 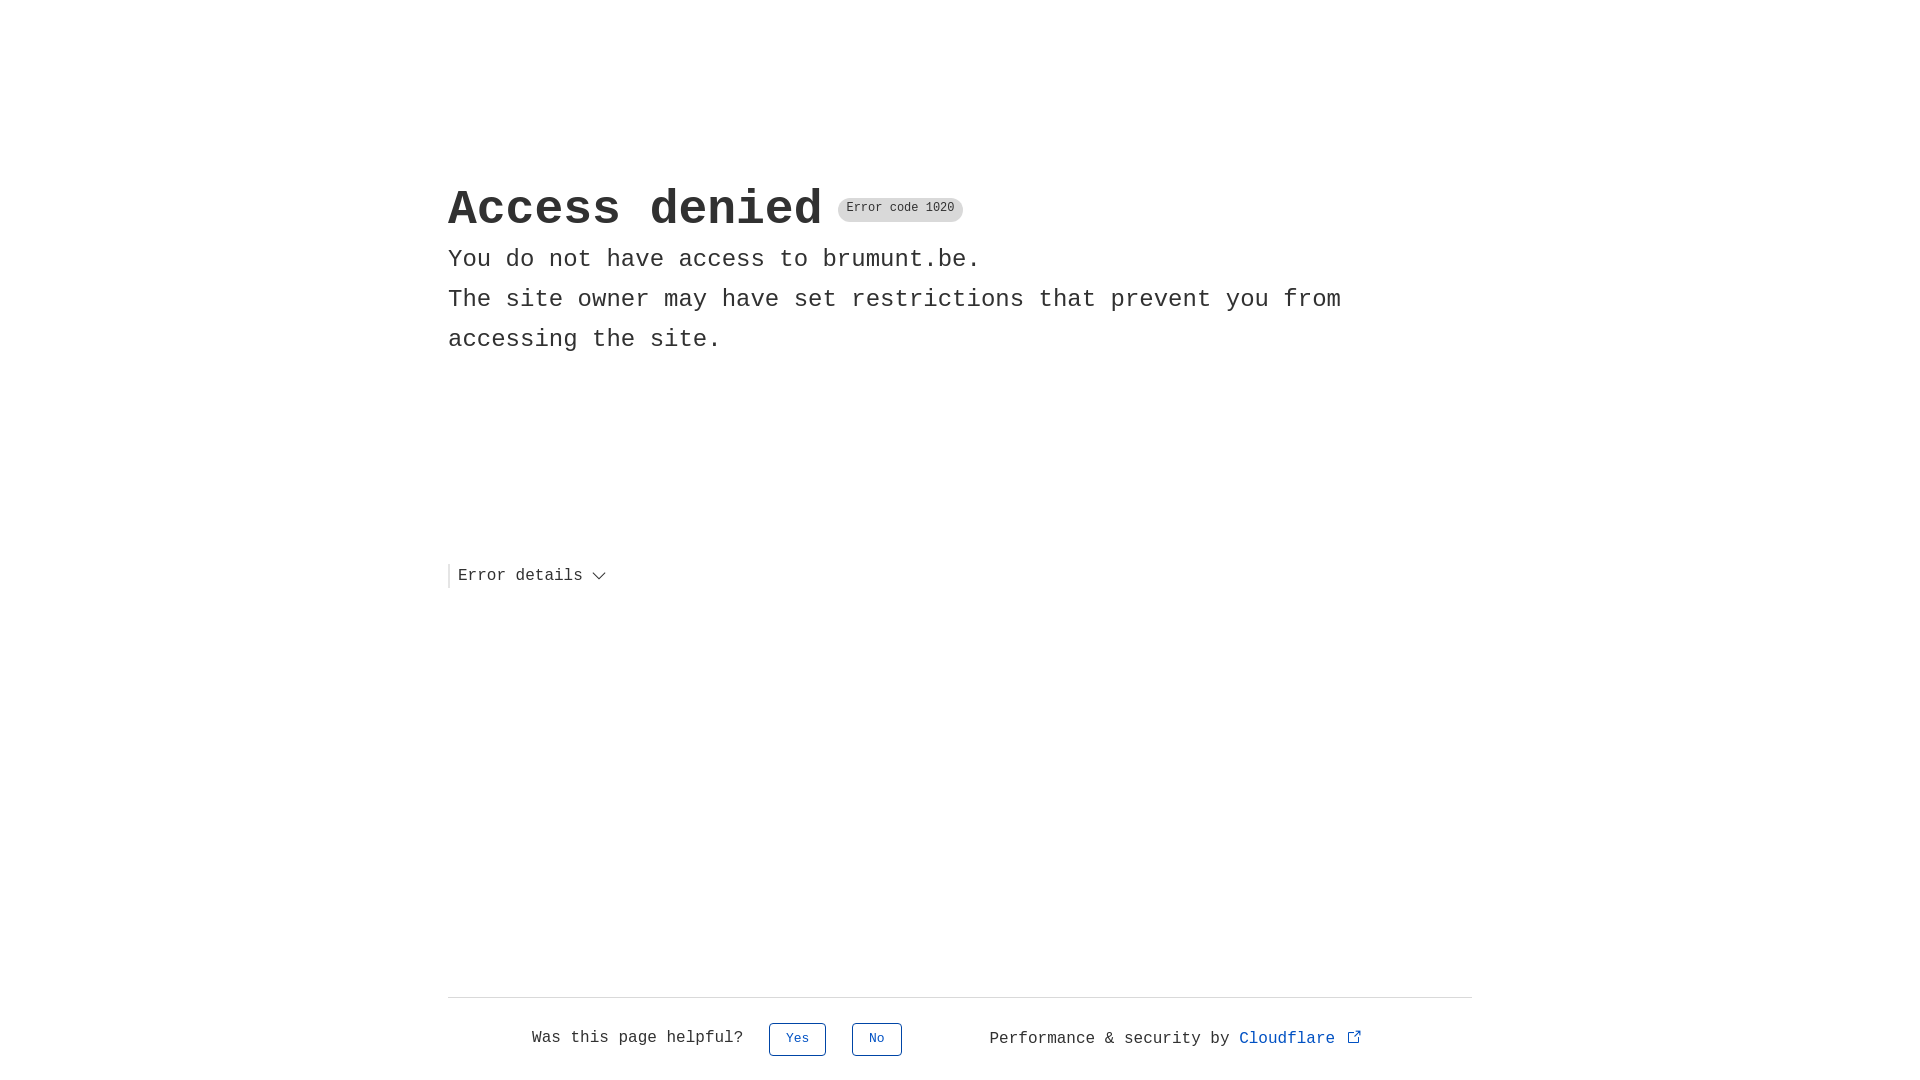 I want to click on Opens in new tab, so click(x=1354, y=1036).